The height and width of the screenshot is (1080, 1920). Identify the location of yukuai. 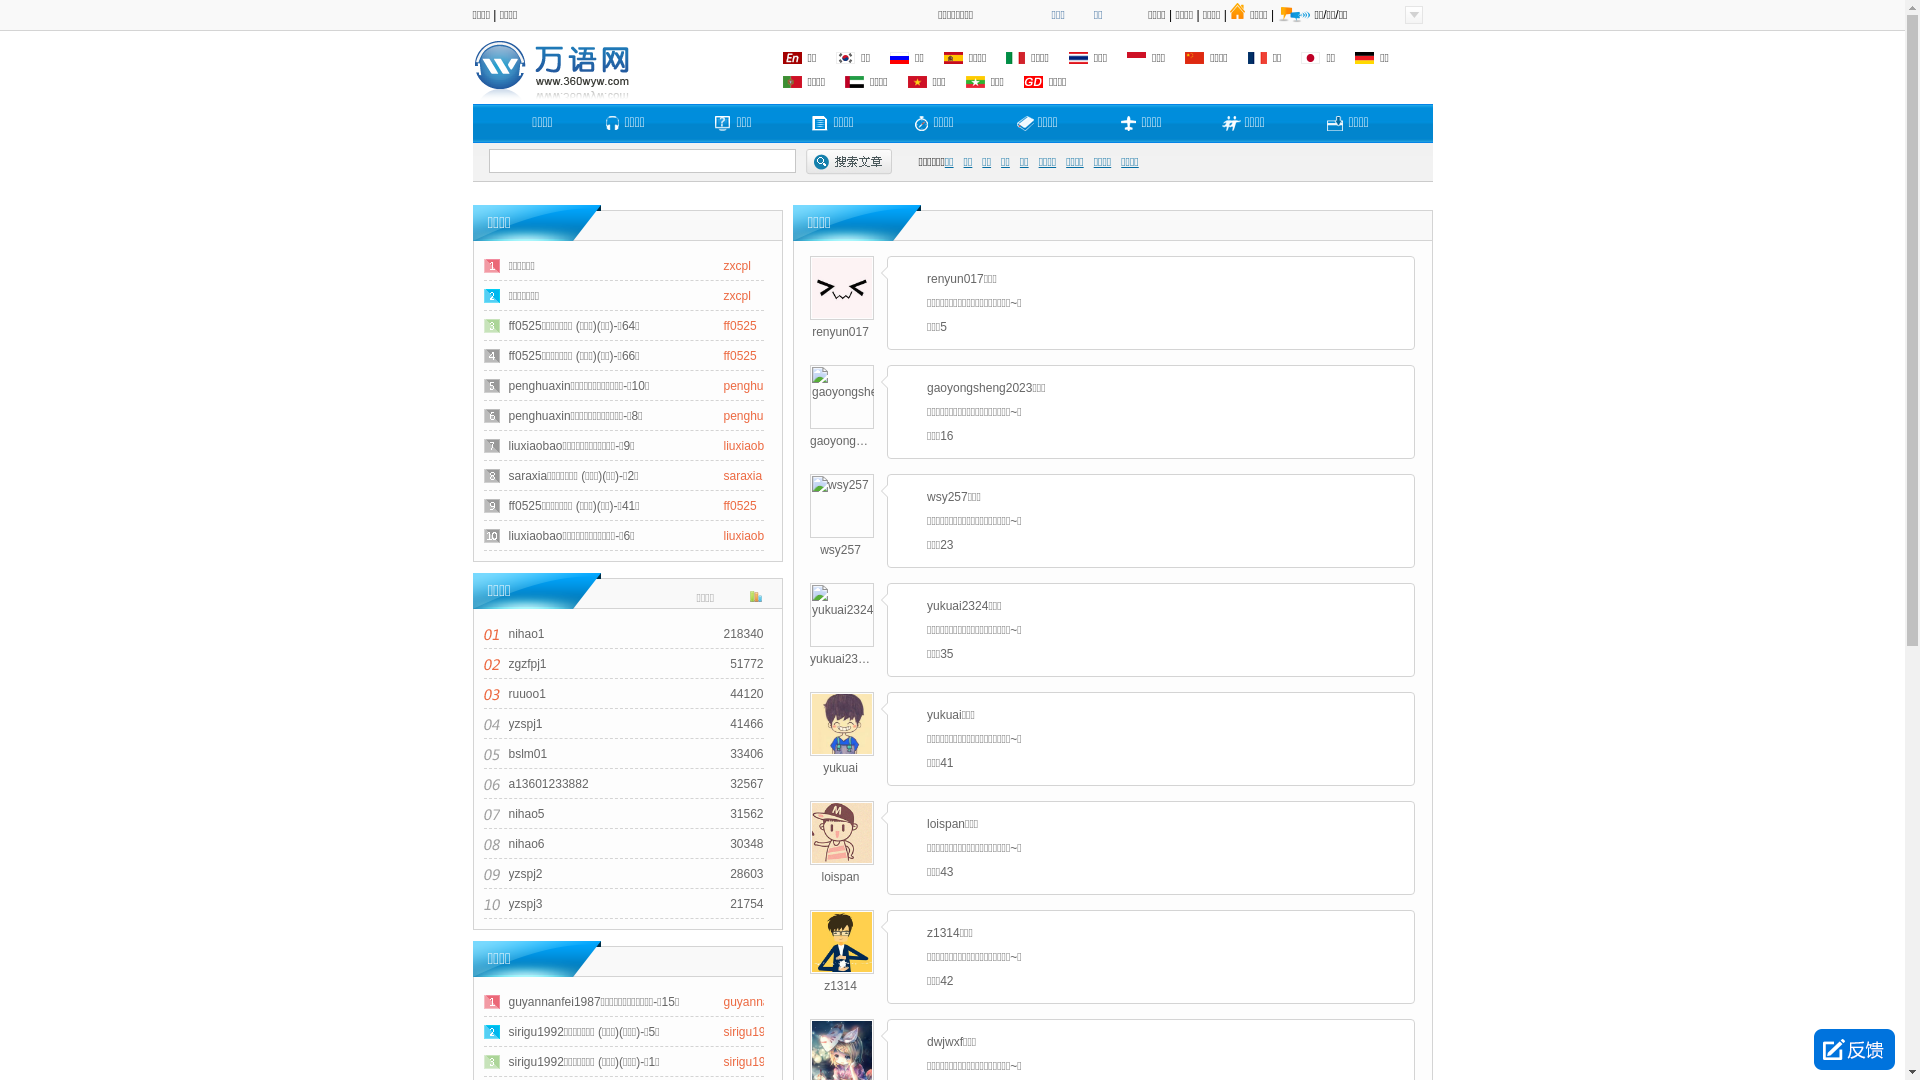
(842, 750).